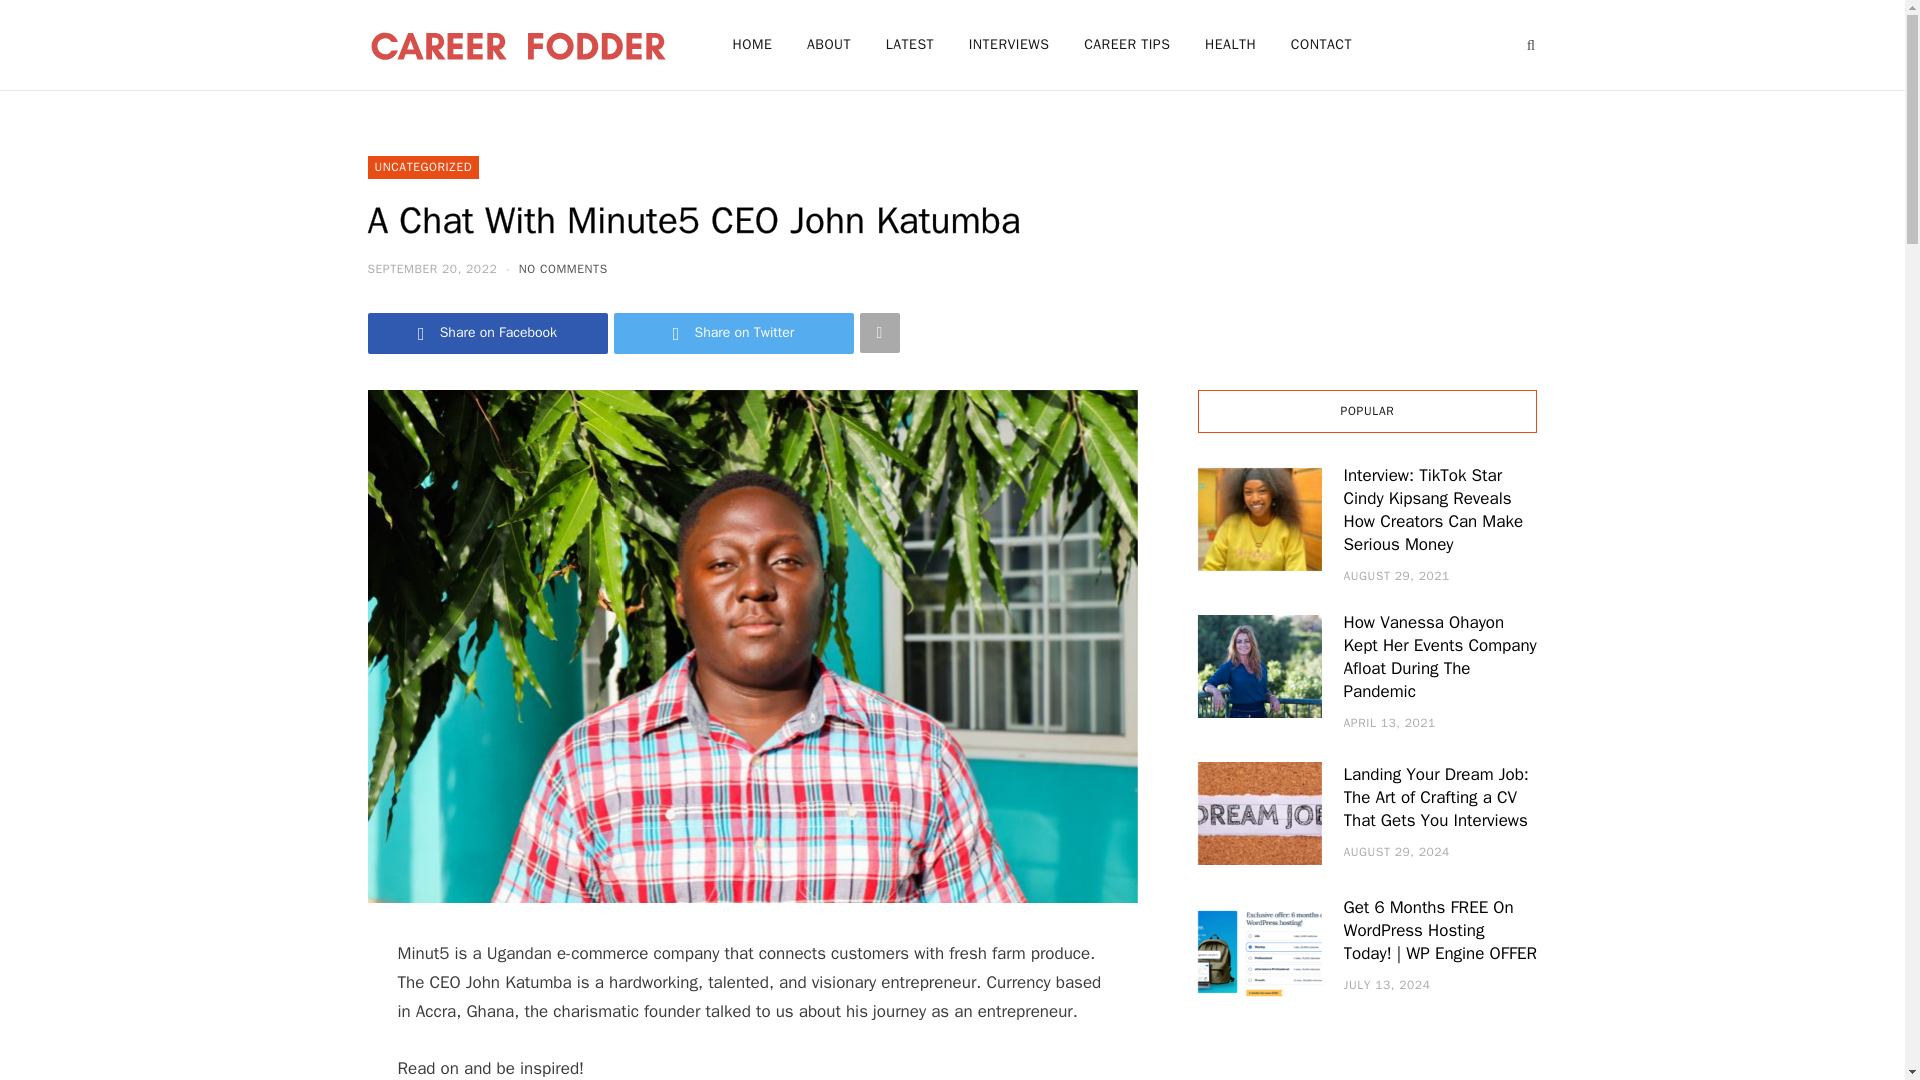 The image size is (1920, 1080). What do you see at coordinates (434, 268) in the screenshot?
I see `SEPTEMBER 20, 2022` at bounding box center [434, 268].